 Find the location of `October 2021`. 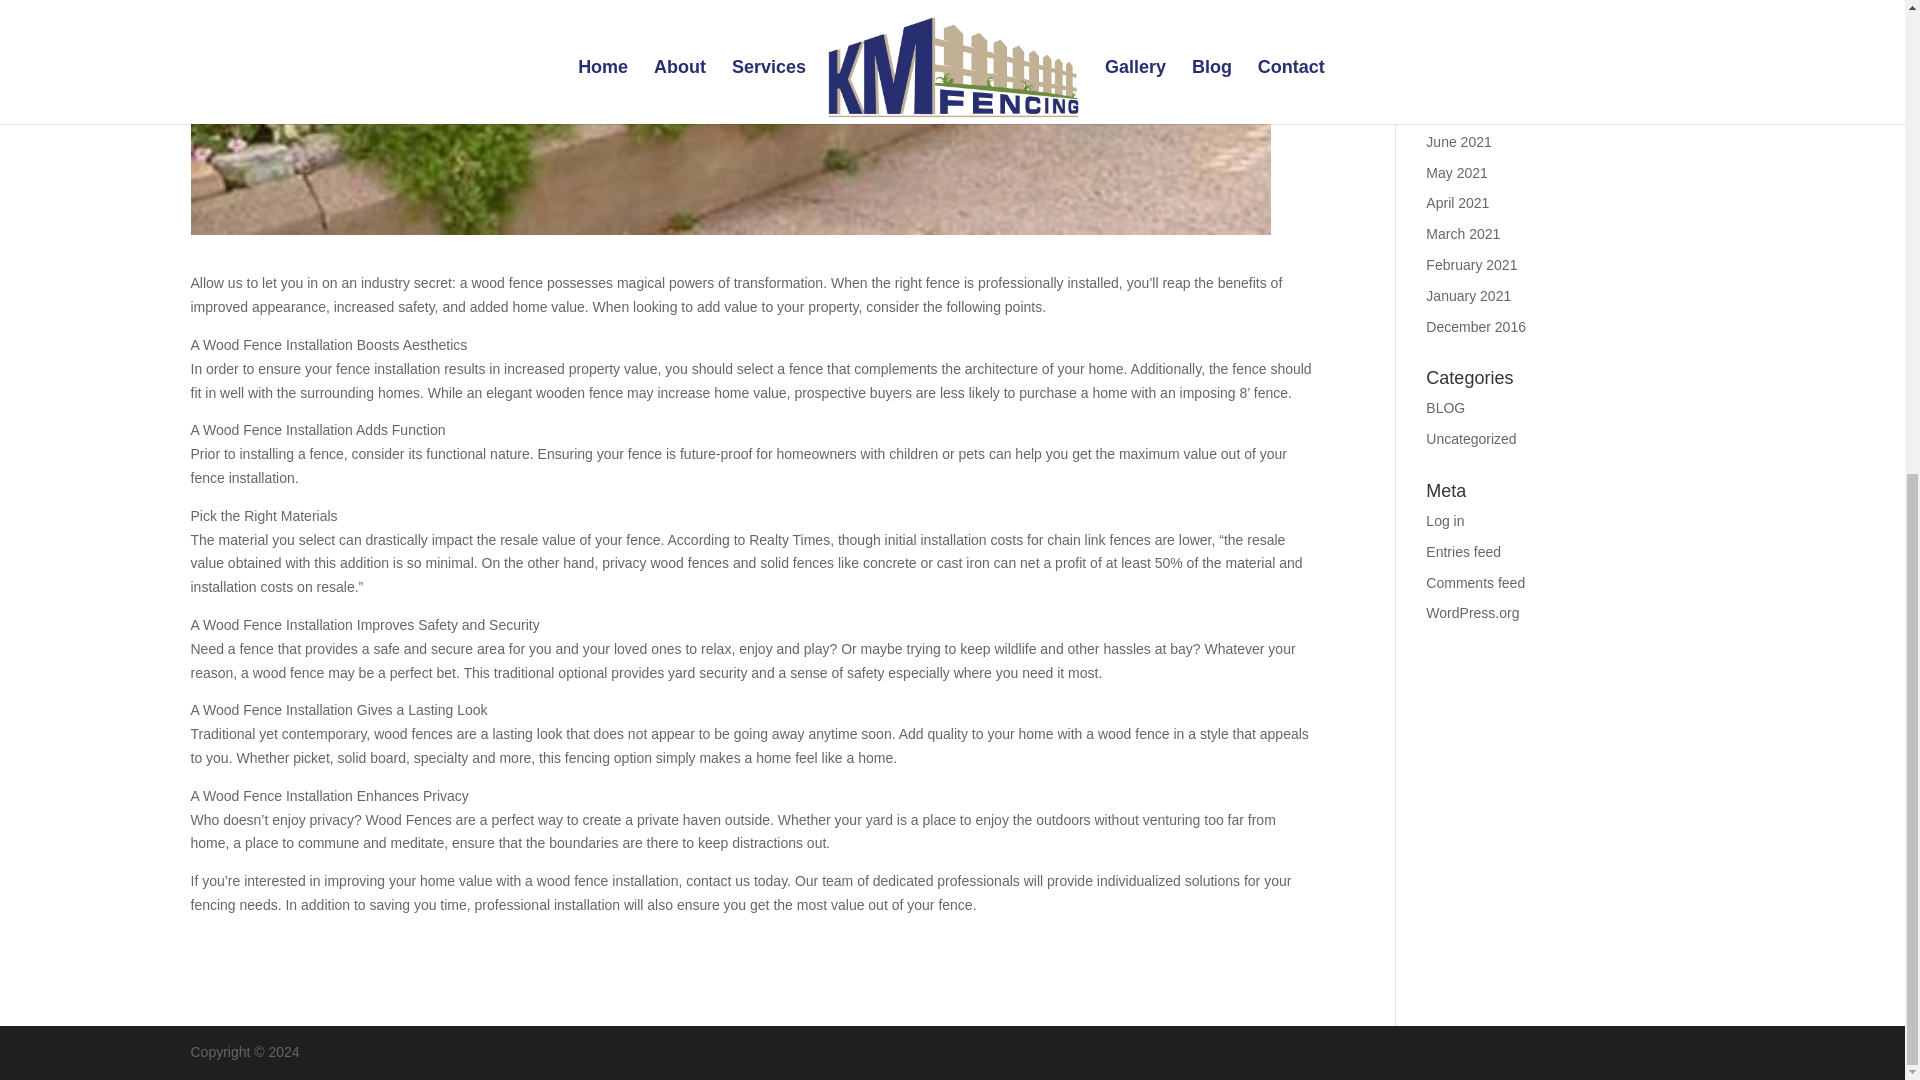

October 2021 is located at coordinates (1468, 18).